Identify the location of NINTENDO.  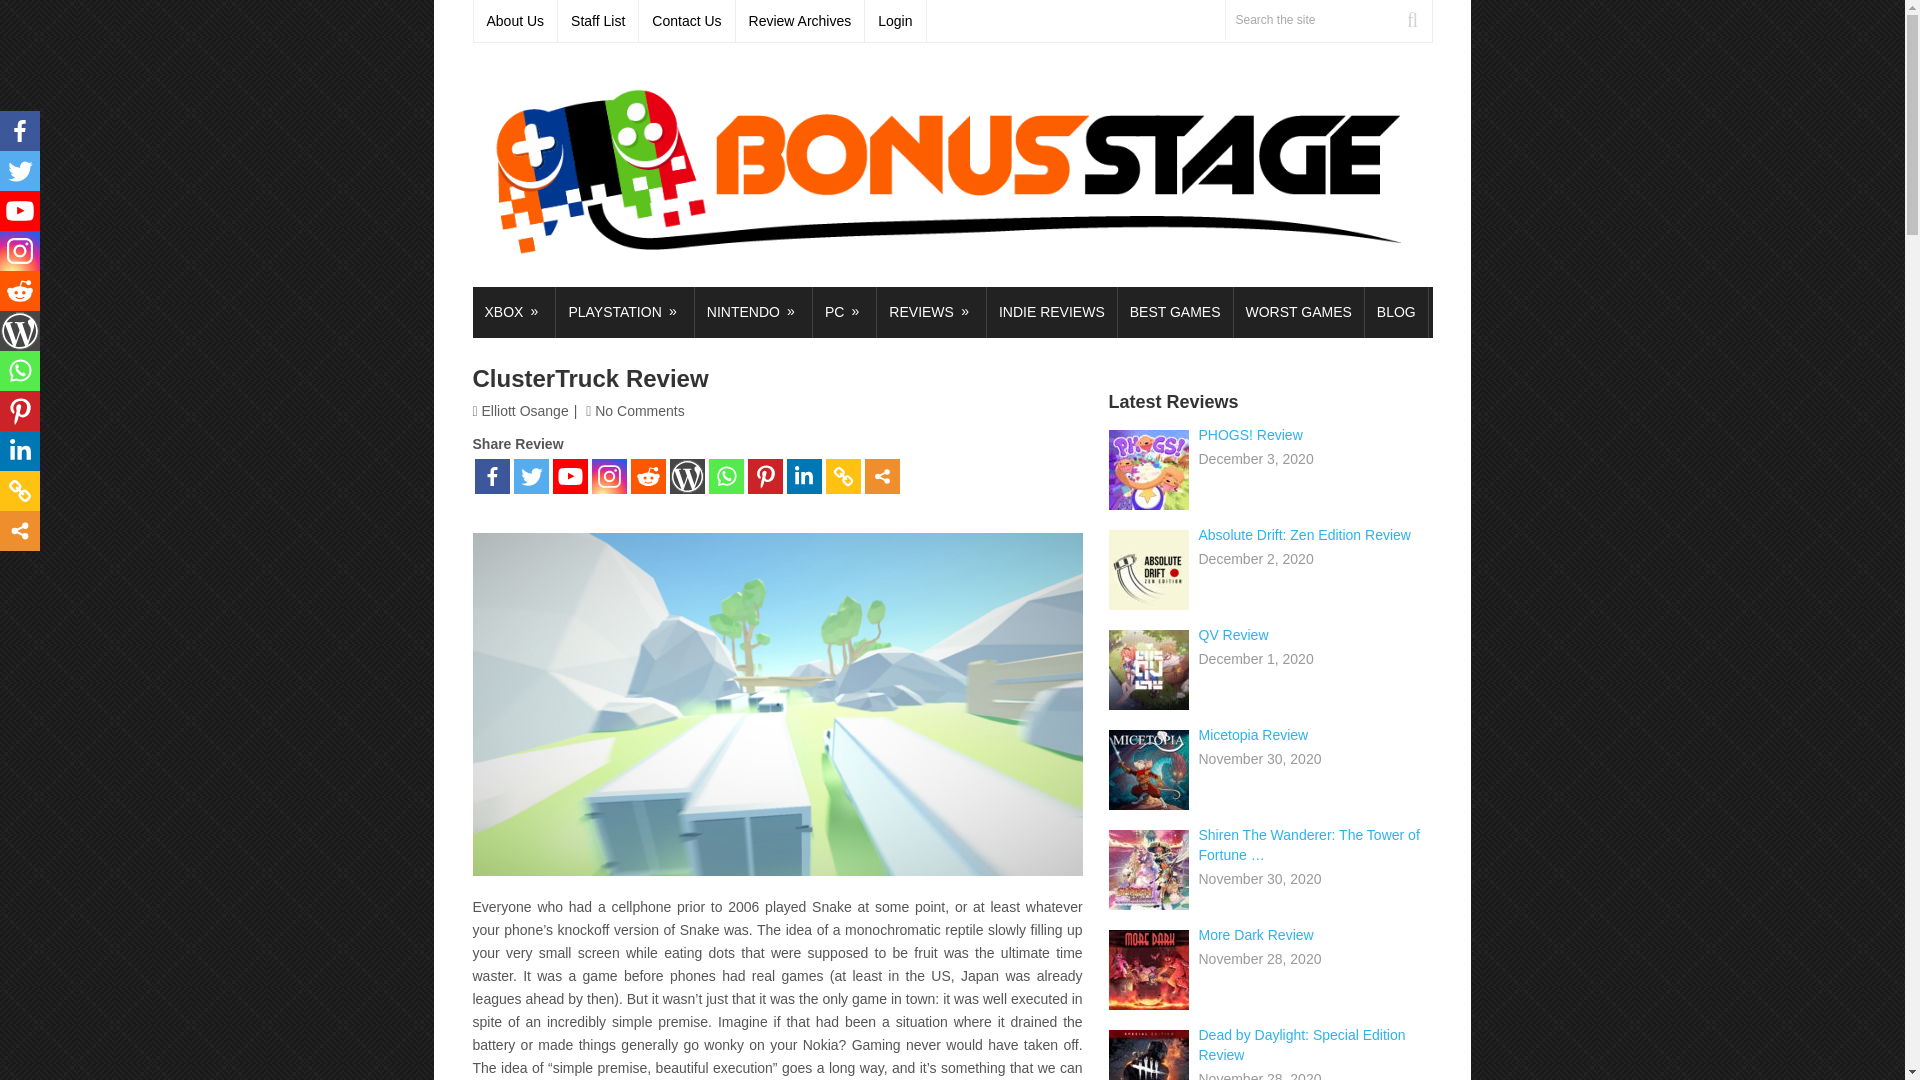
(754, 312).